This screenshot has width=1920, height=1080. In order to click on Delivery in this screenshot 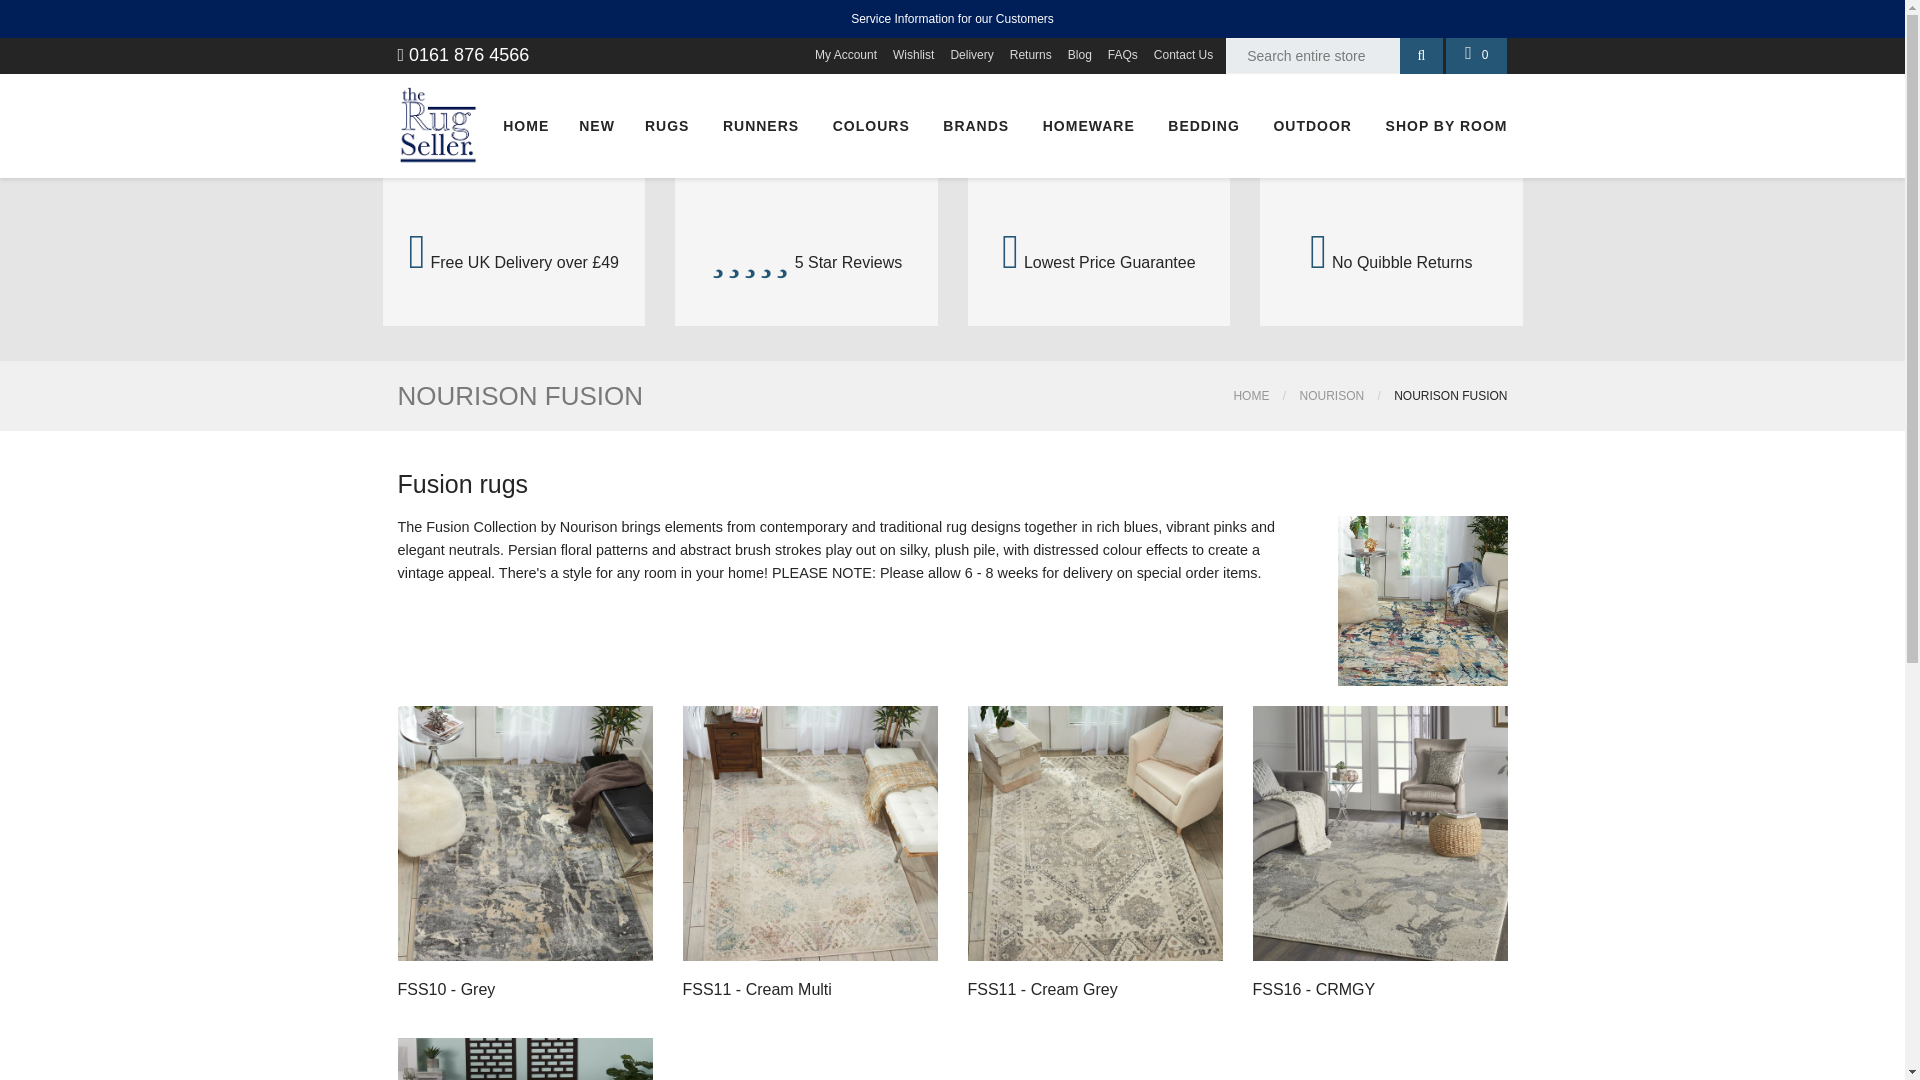, I will do `click(971, 55)`.